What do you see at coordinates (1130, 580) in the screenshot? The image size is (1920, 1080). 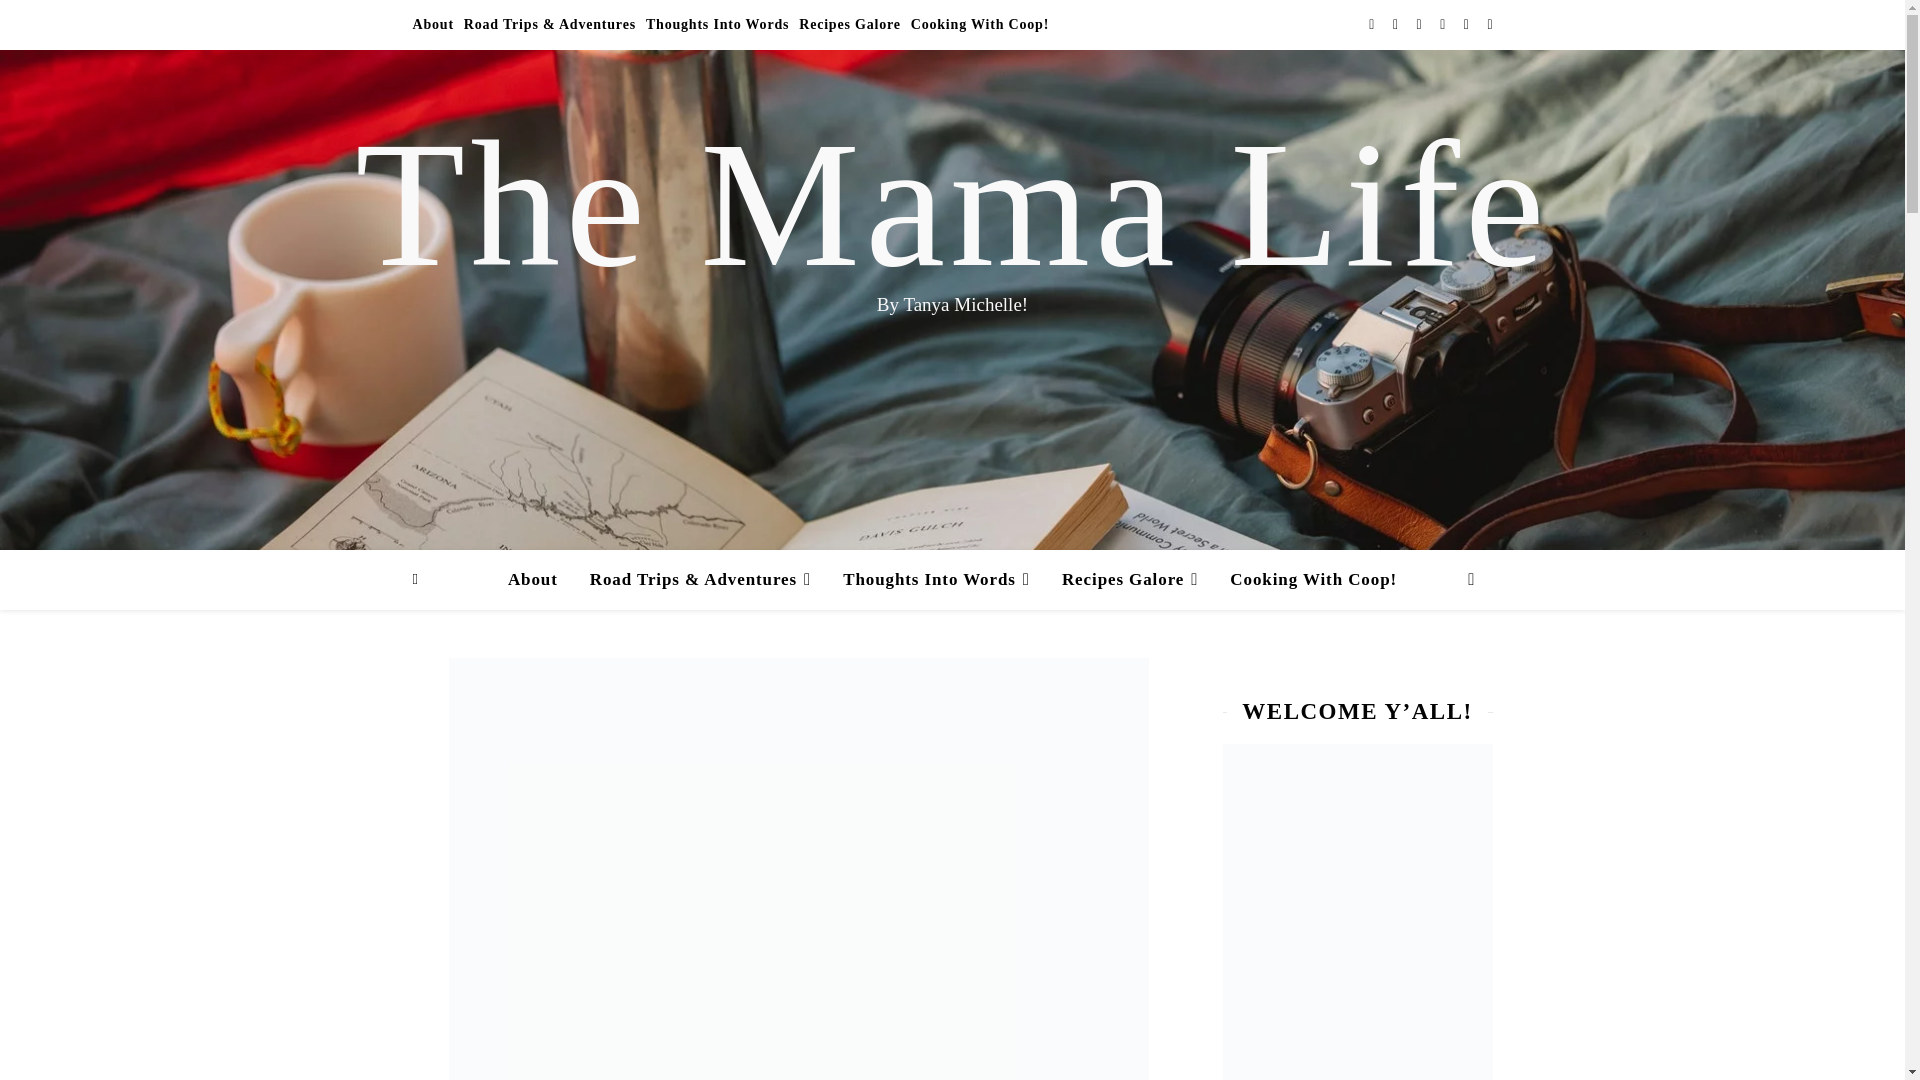 I see `Recipes Galore` at bounding box center [1130, 580].